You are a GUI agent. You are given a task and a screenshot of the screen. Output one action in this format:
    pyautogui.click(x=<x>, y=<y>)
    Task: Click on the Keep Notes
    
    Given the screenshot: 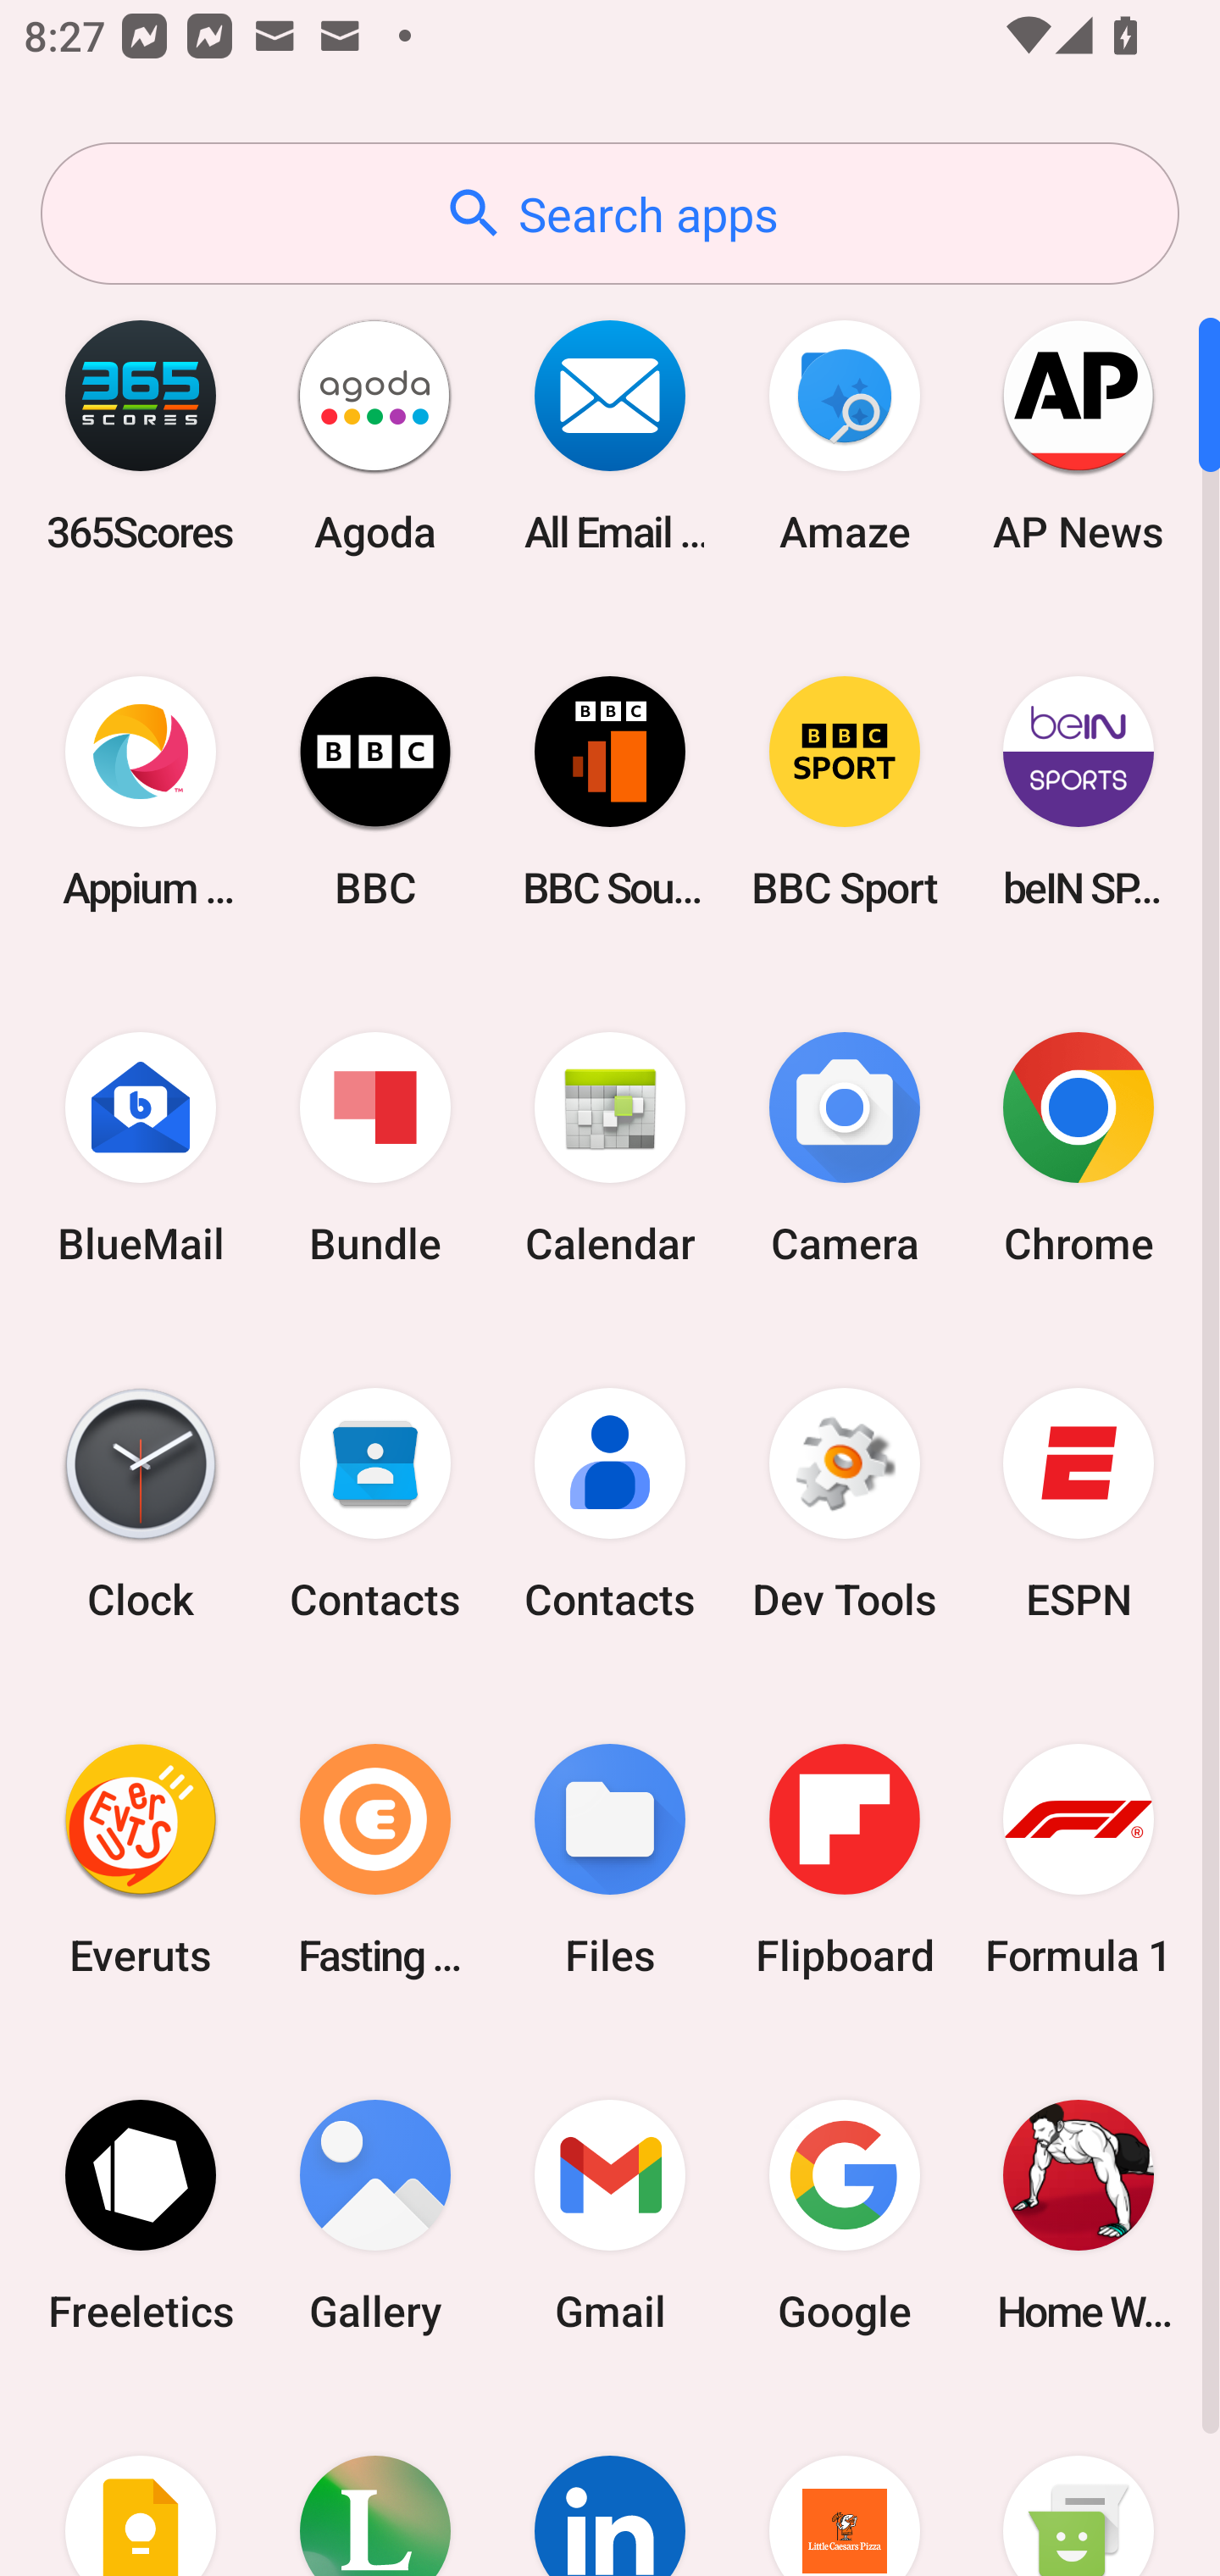 What is the action you would take?
    pyautogui.click(x=141, y=2484)
    